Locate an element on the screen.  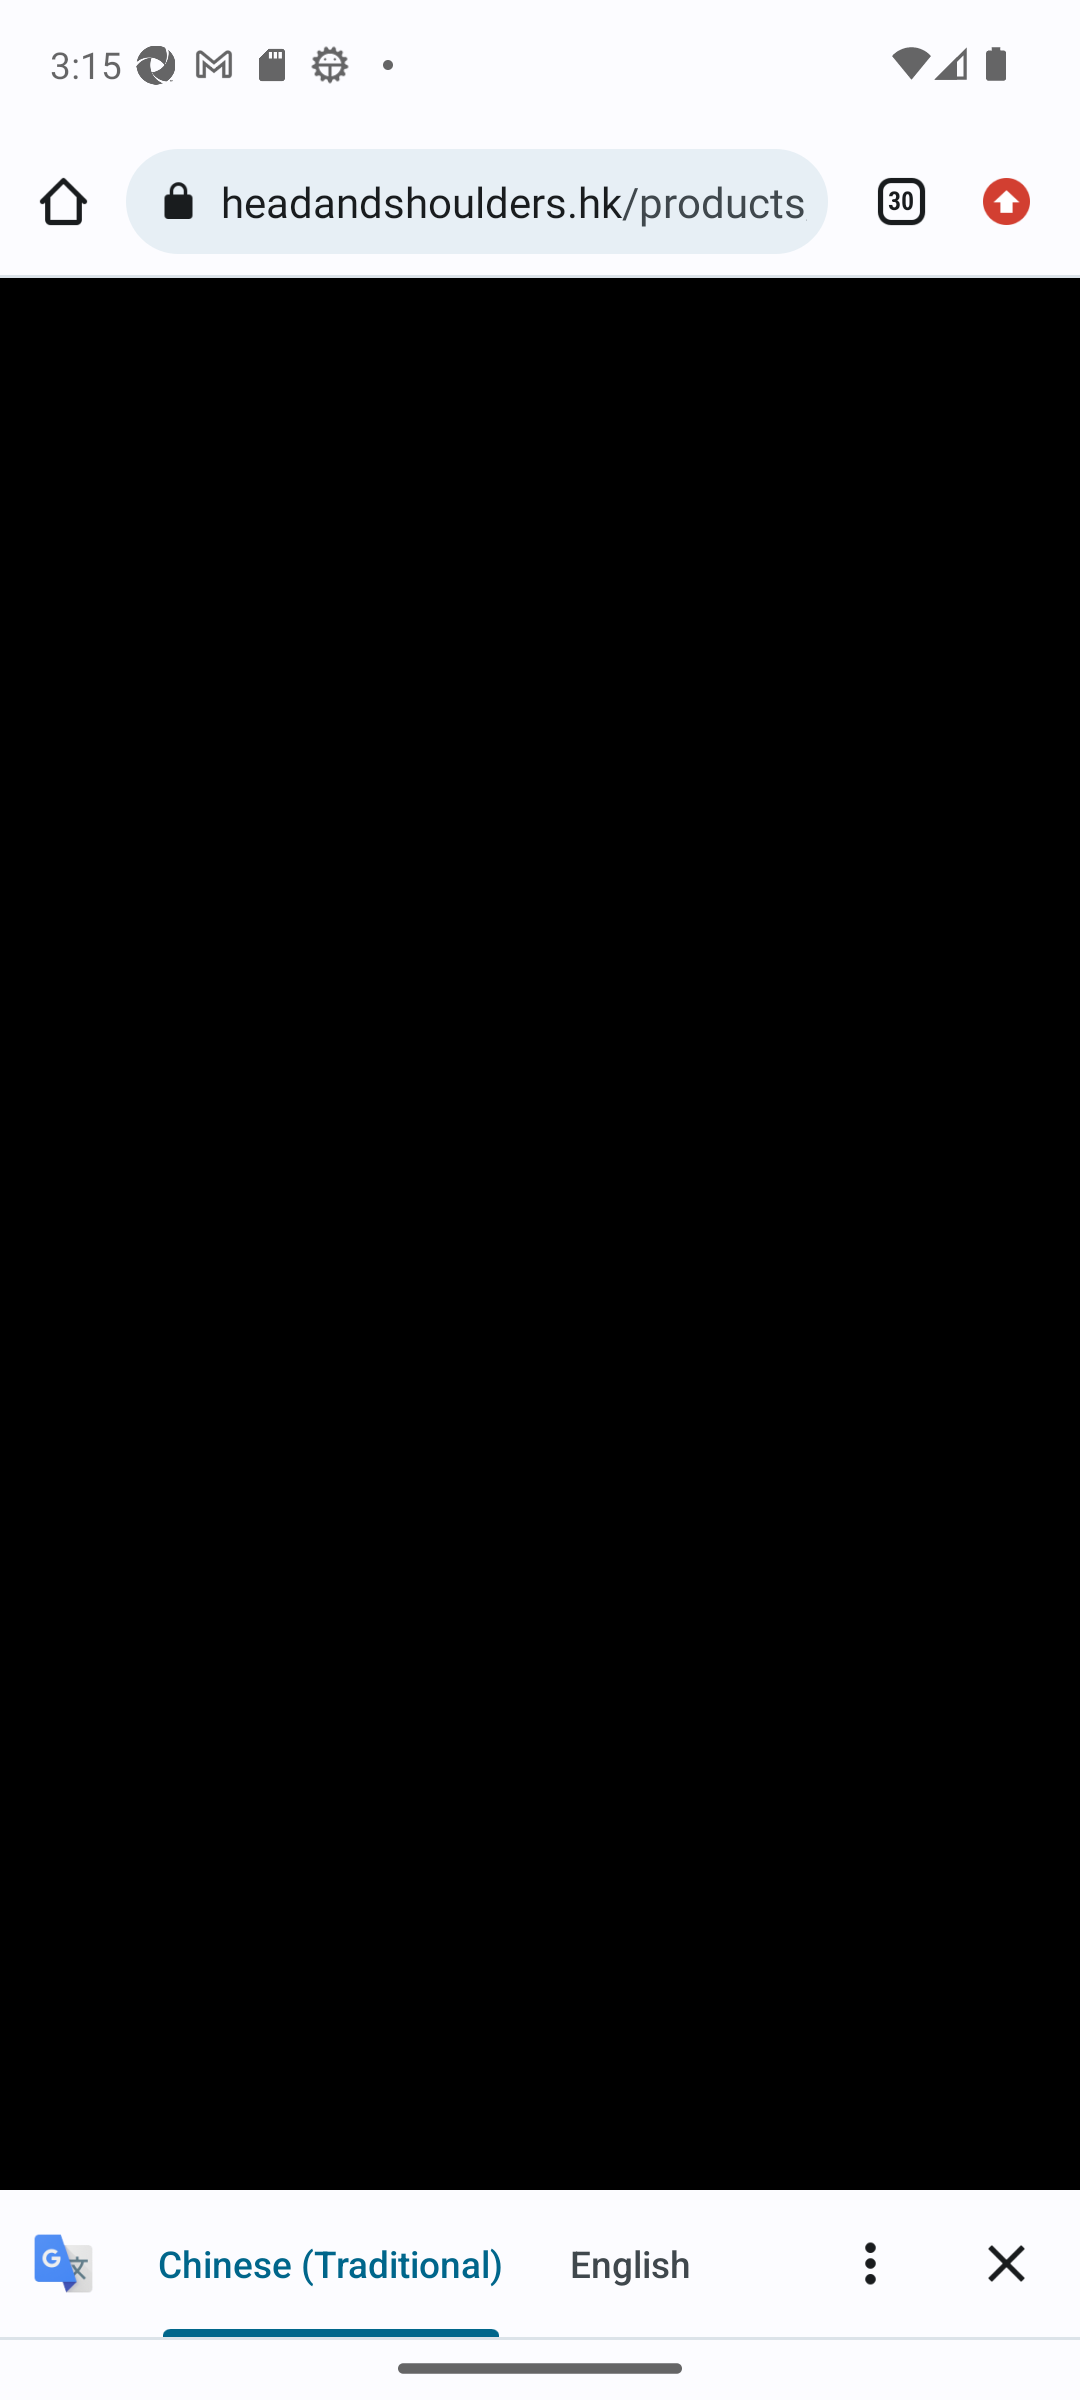
More options is located at coordinates (870, 2262).